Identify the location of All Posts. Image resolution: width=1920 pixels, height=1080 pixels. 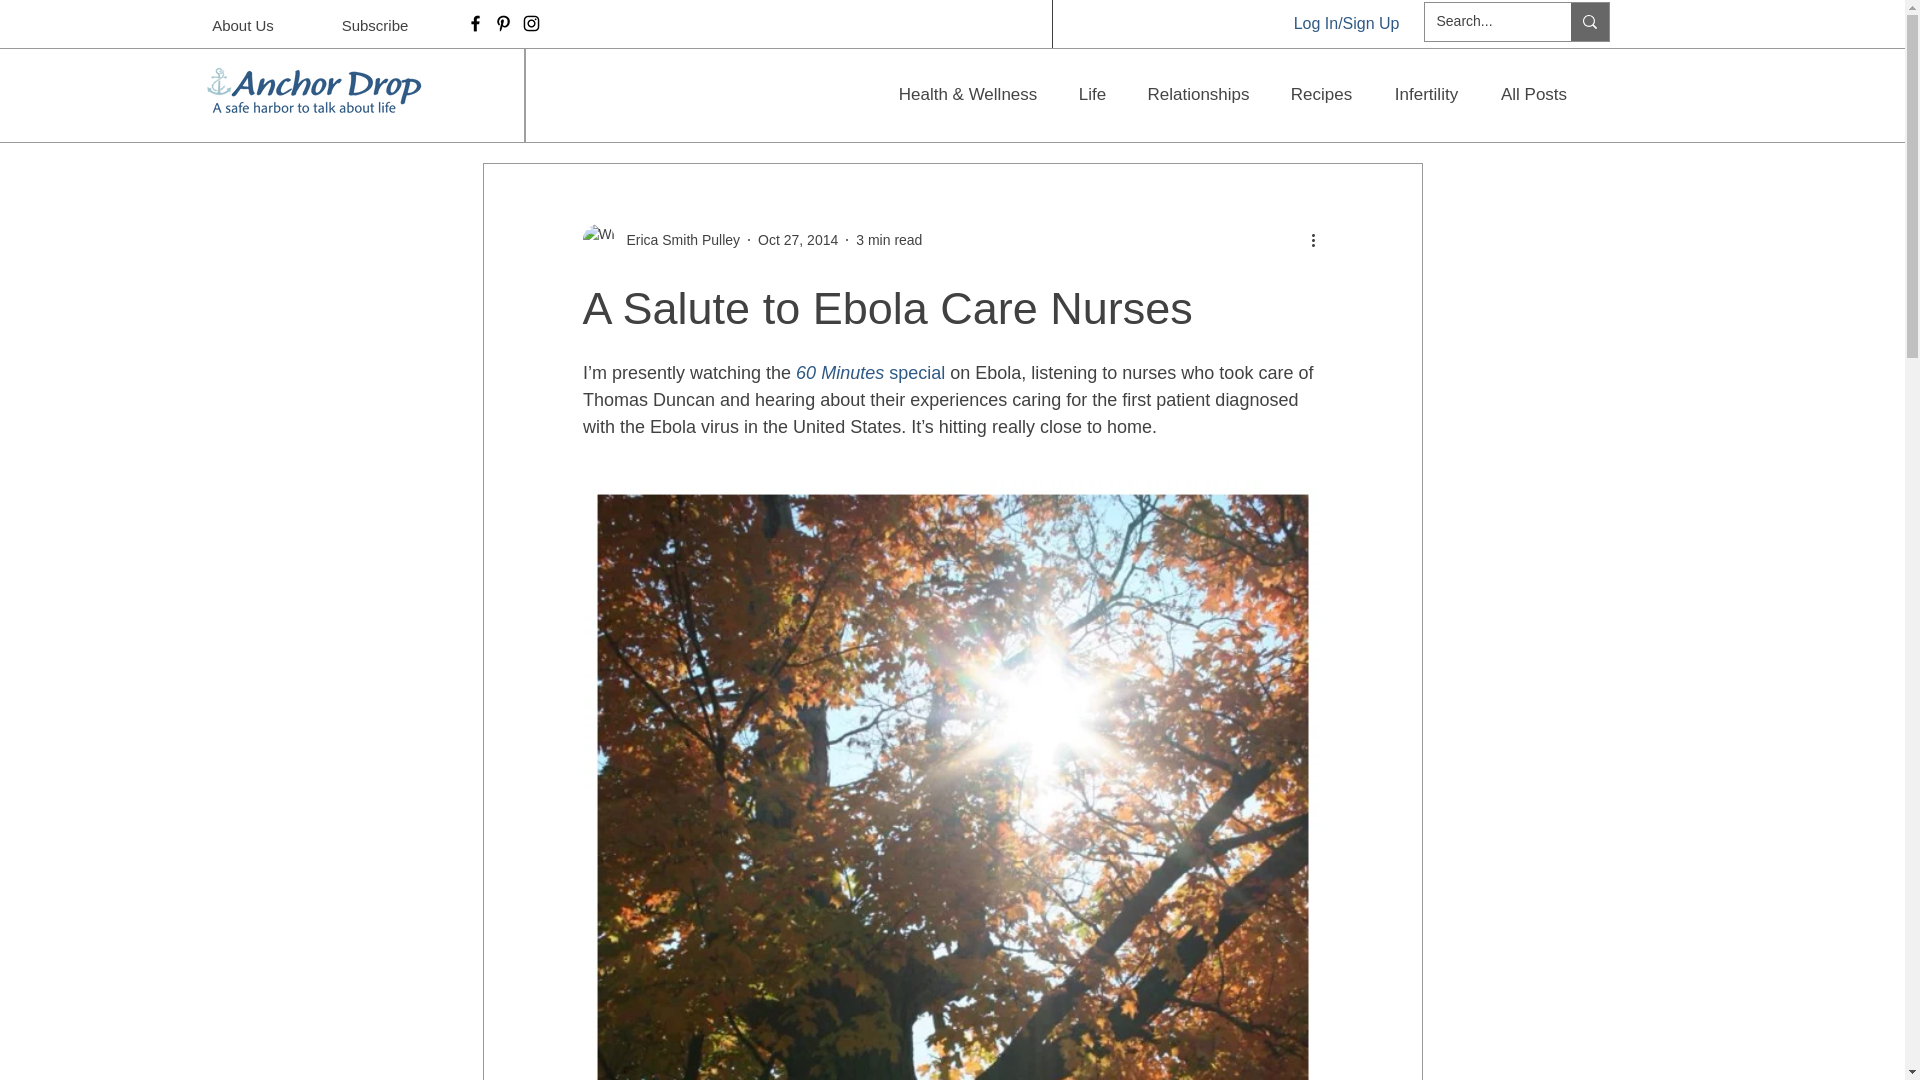
(1534, 94).